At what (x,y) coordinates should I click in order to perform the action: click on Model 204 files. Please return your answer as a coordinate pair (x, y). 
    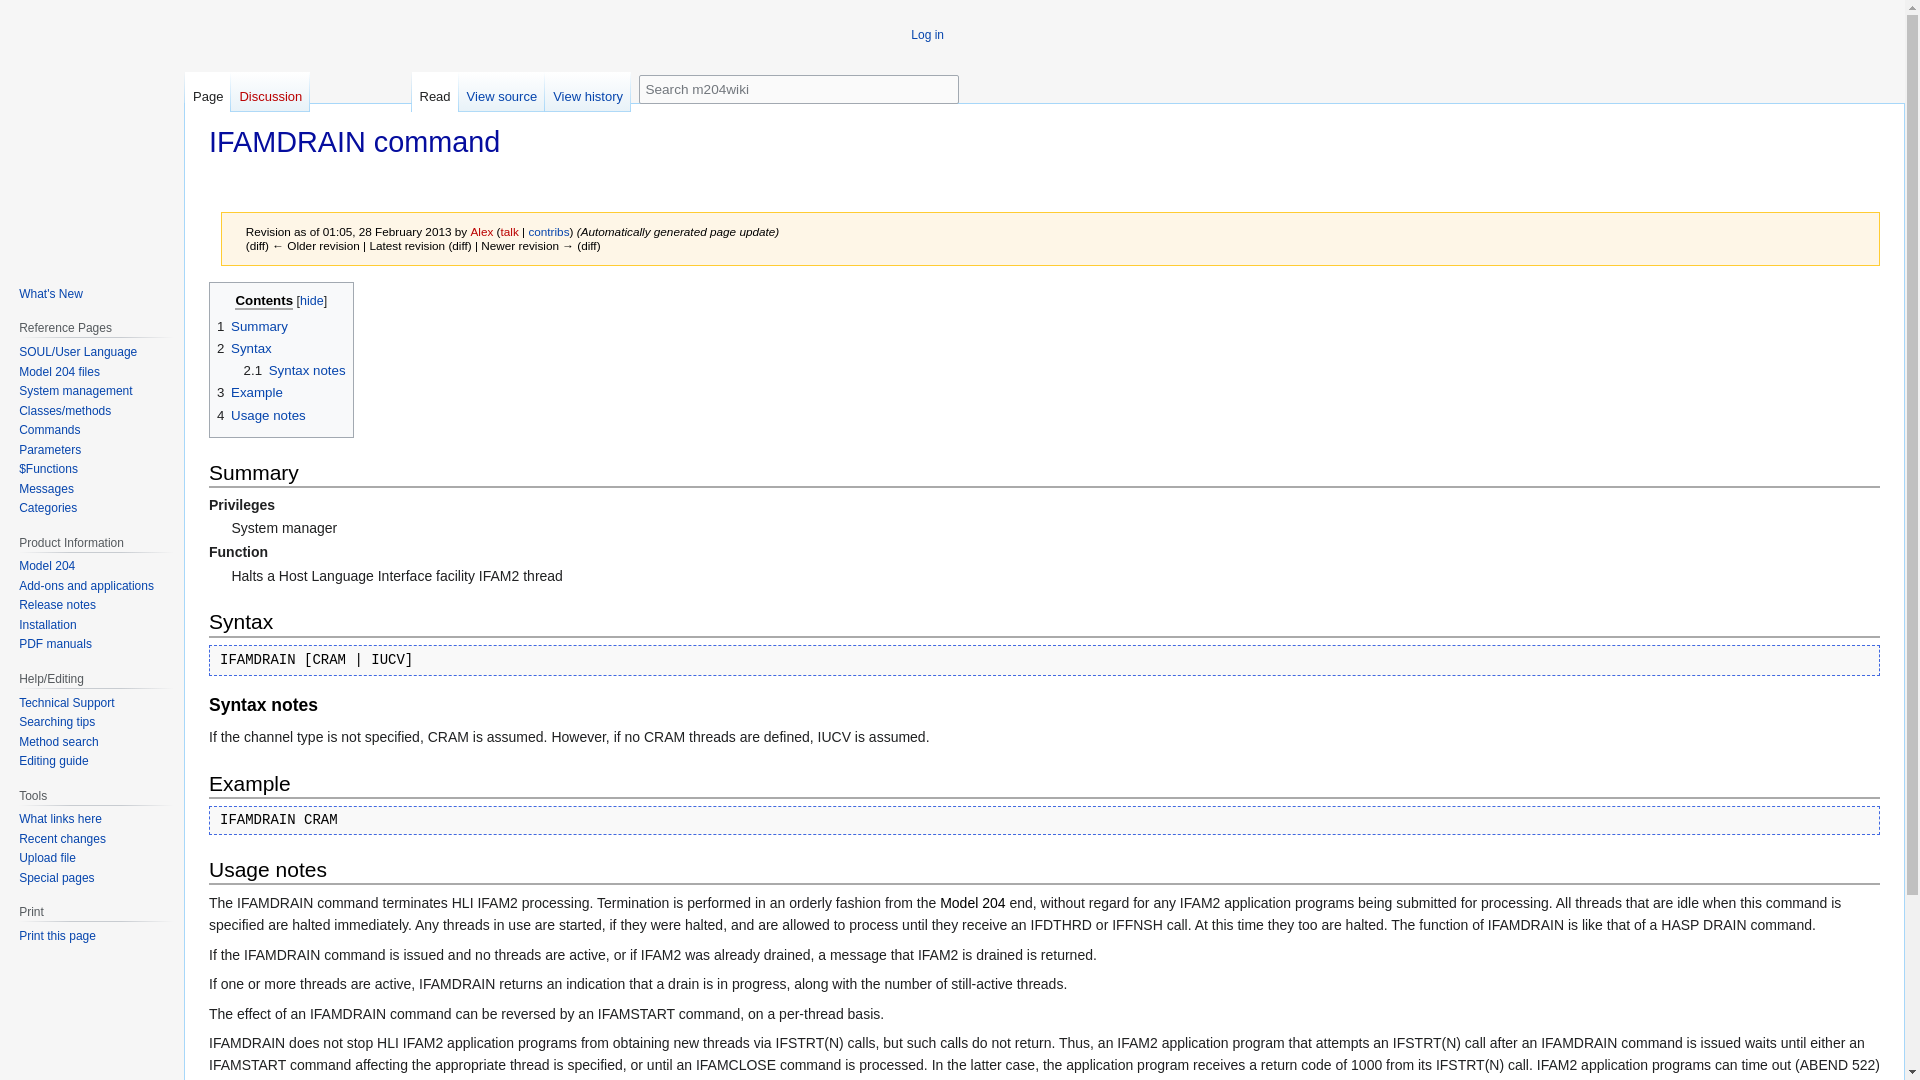
    Looking at the image, I should click on (59, 372).